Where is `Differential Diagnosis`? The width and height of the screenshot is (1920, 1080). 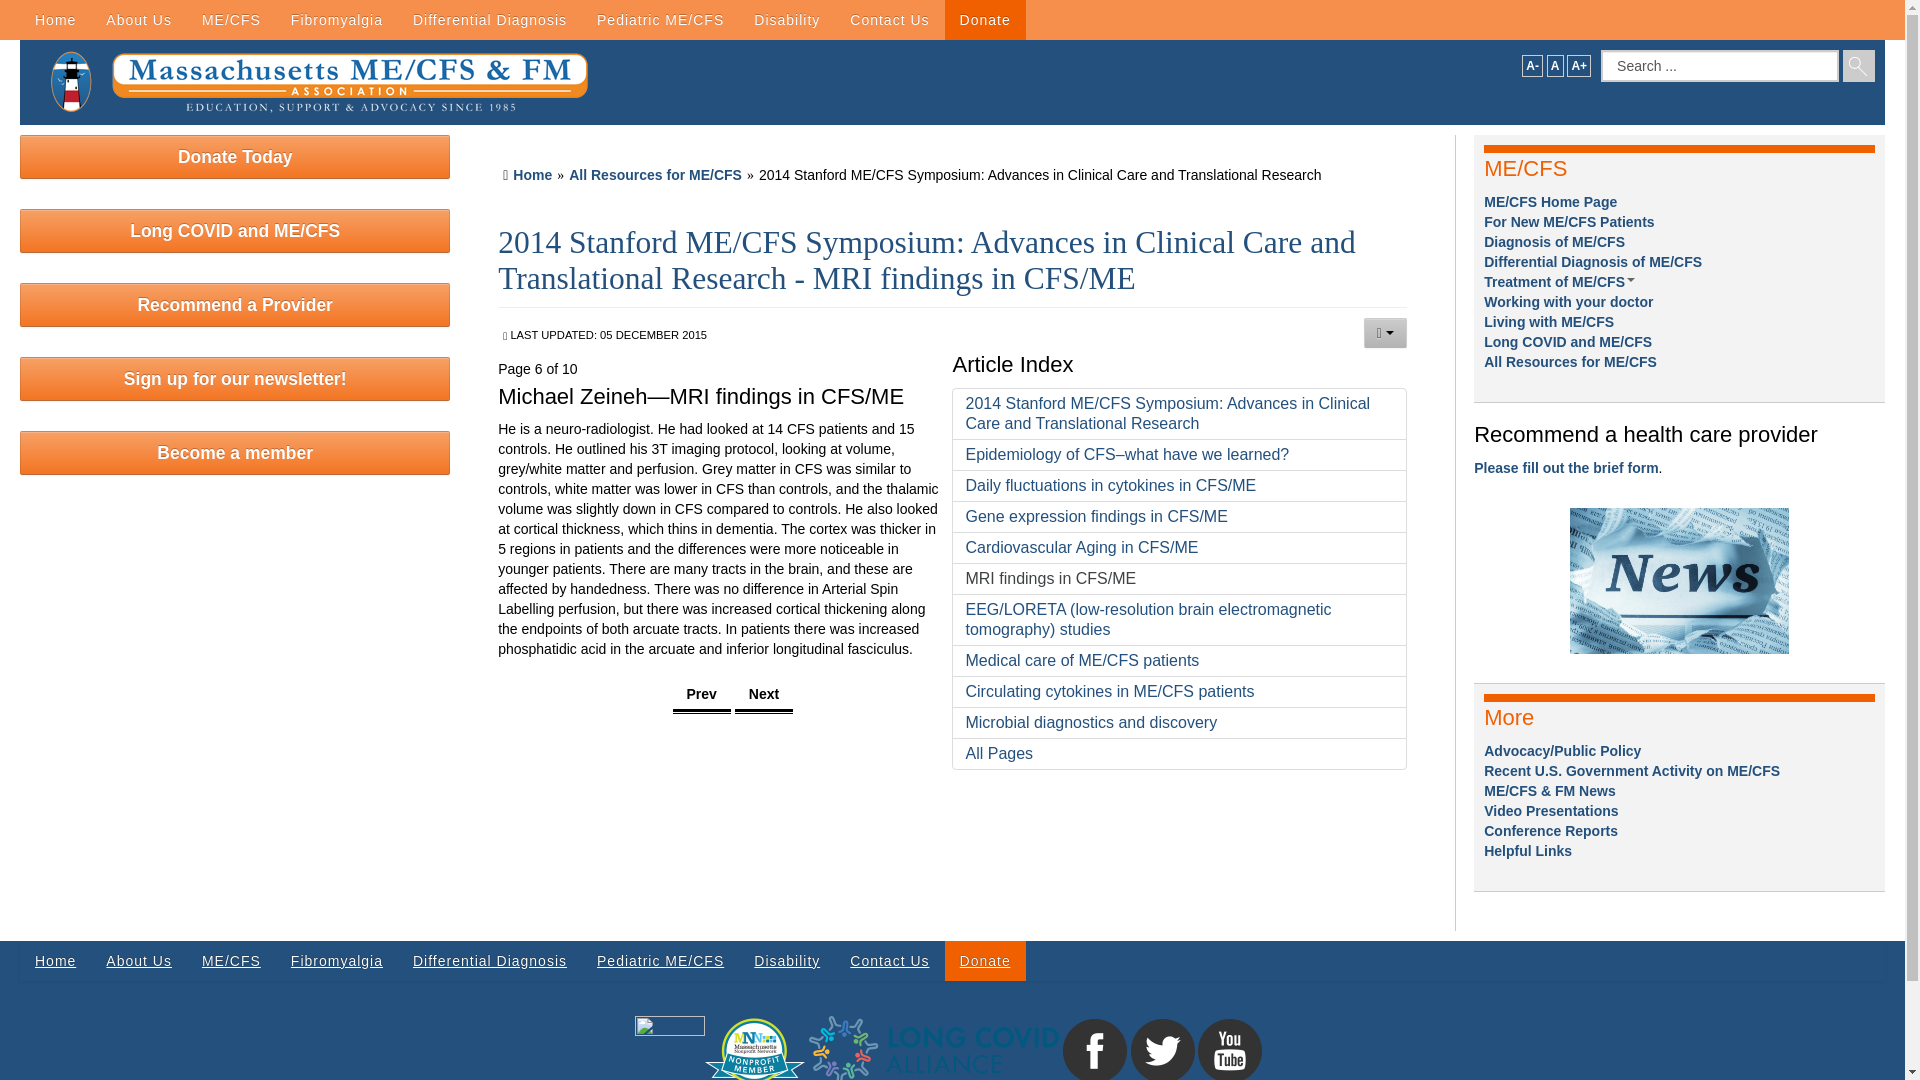
Differential Diagnosis is located at coordinates (489, 20).